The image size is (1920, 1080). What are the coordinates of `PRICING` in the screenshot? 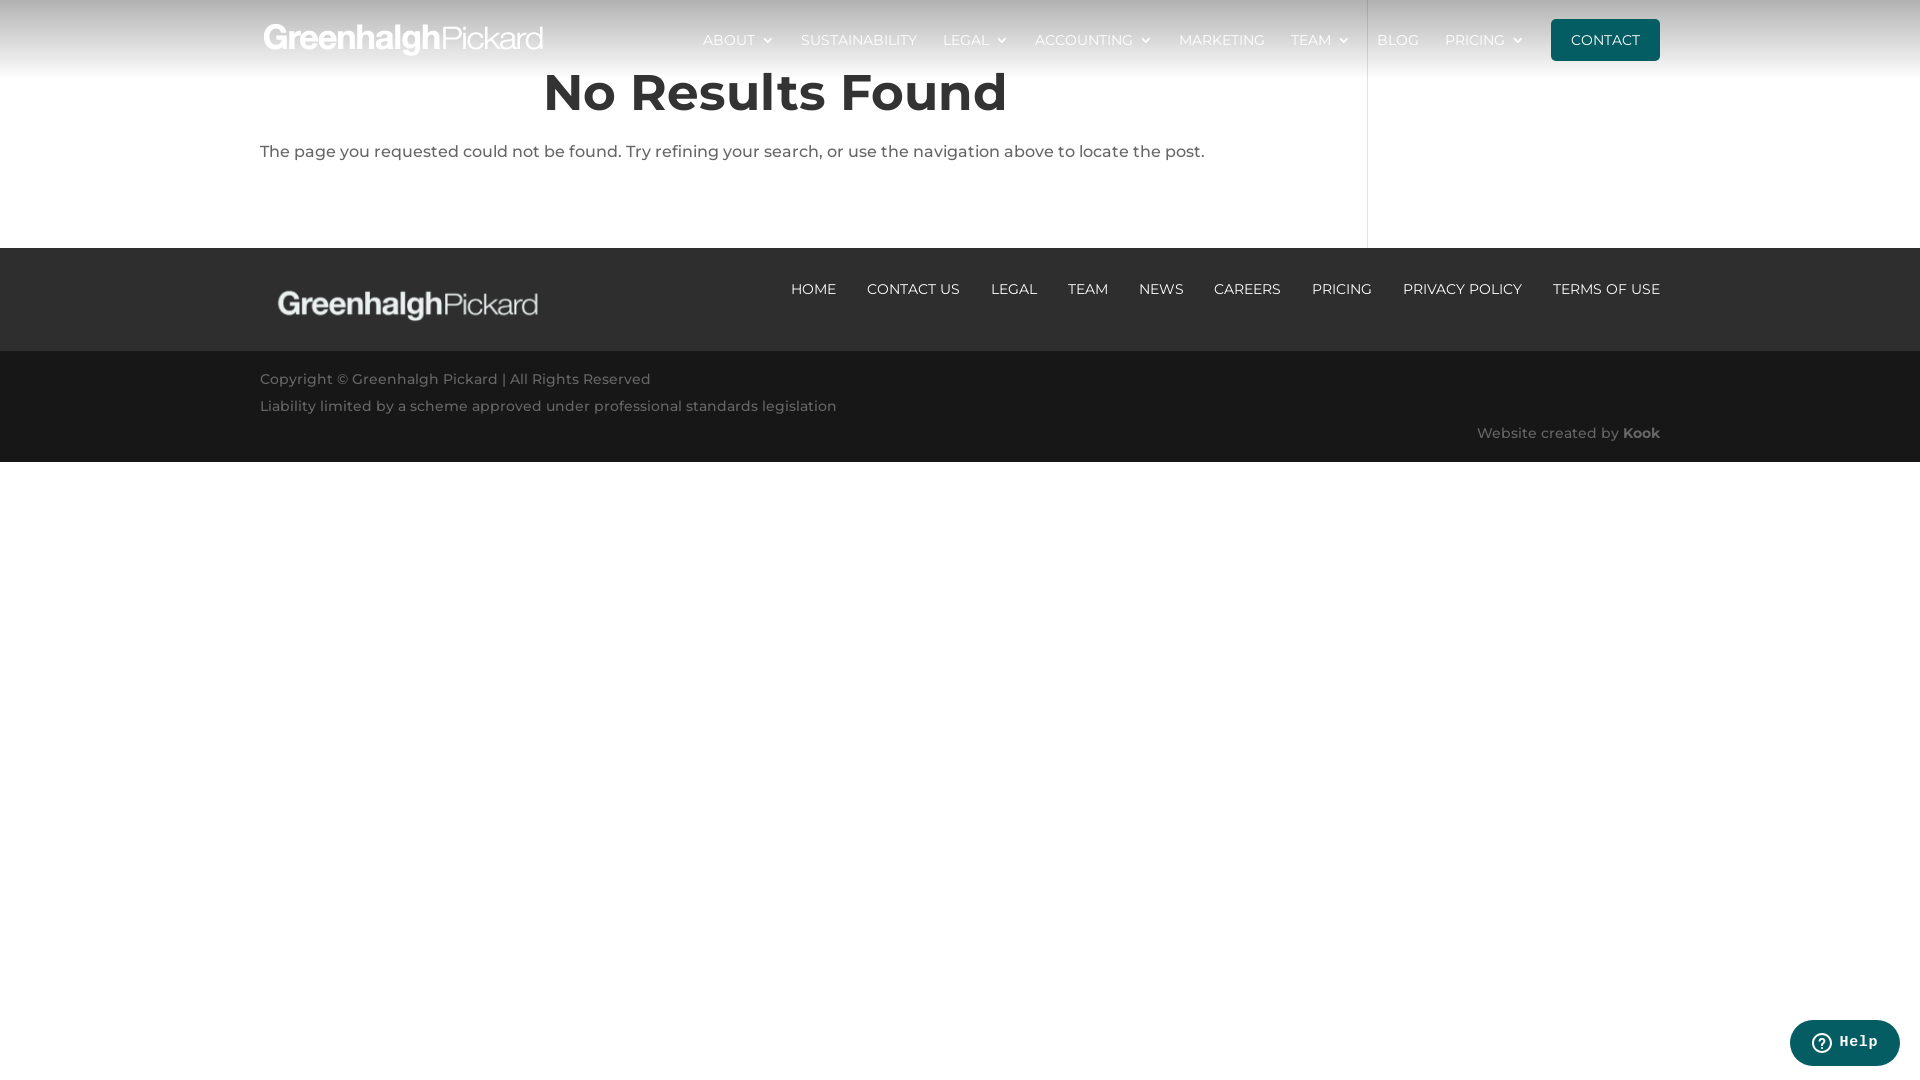 It's located at (1485, 56).